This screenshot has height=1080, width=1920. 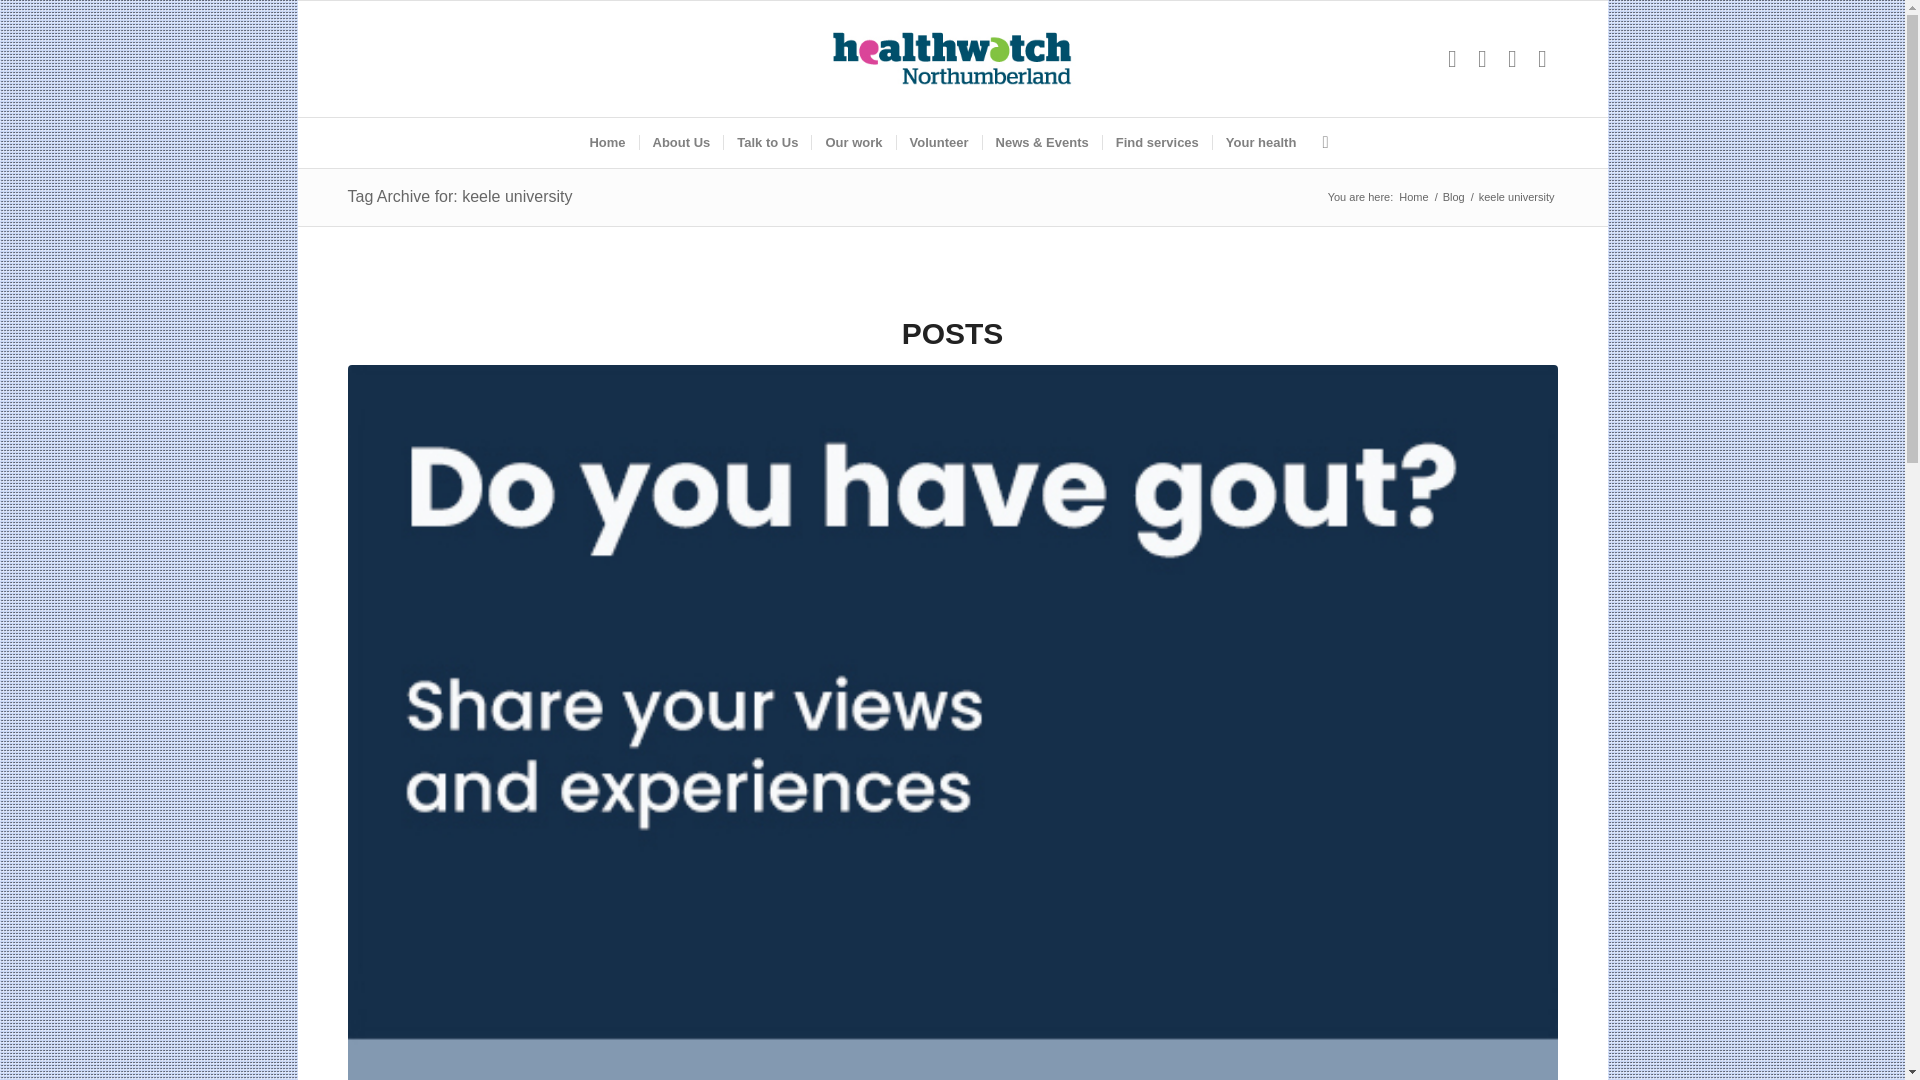 What do you see at coordinates (680, 142) in the screenshot?
I see `About Us` at bounding box center [680, 142].